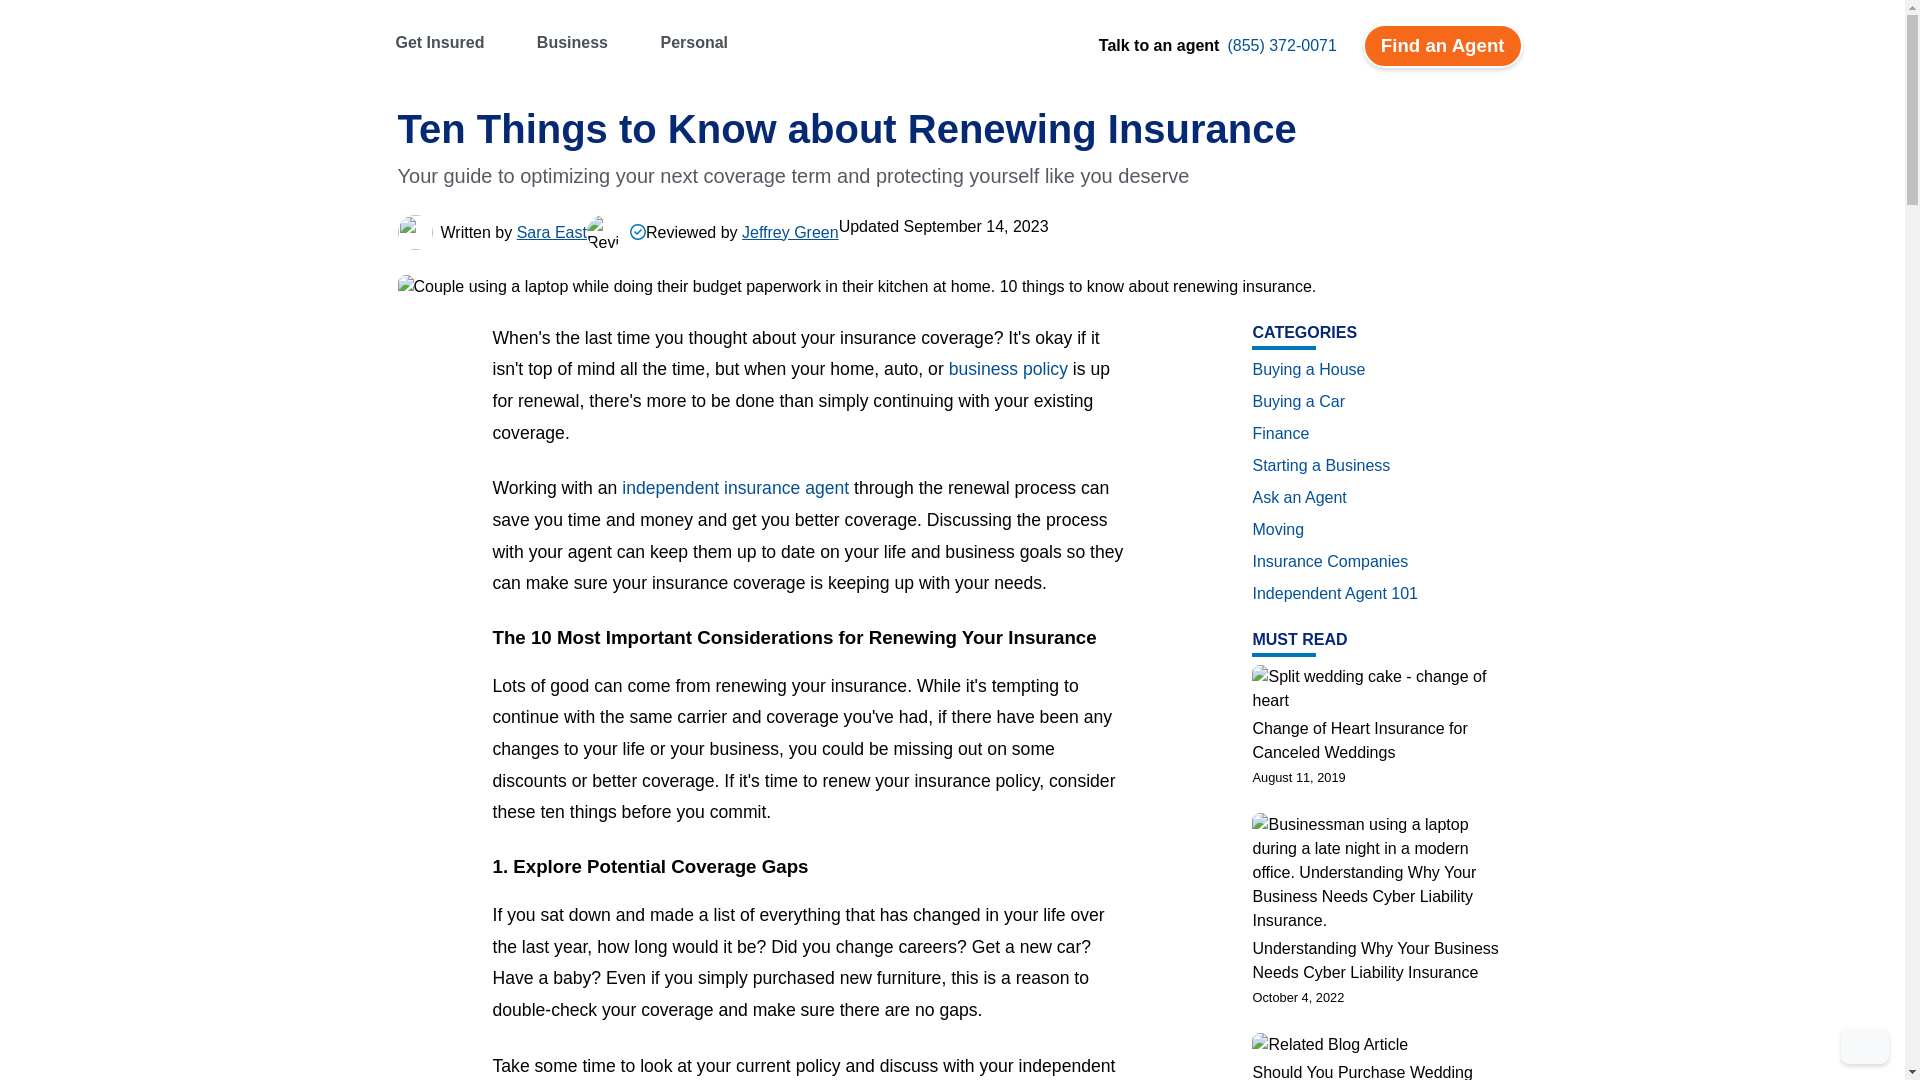  What do you see at coordinates (452, 42) in the screenshot?
I see `Get Insured` at bounding box center [452, 42].